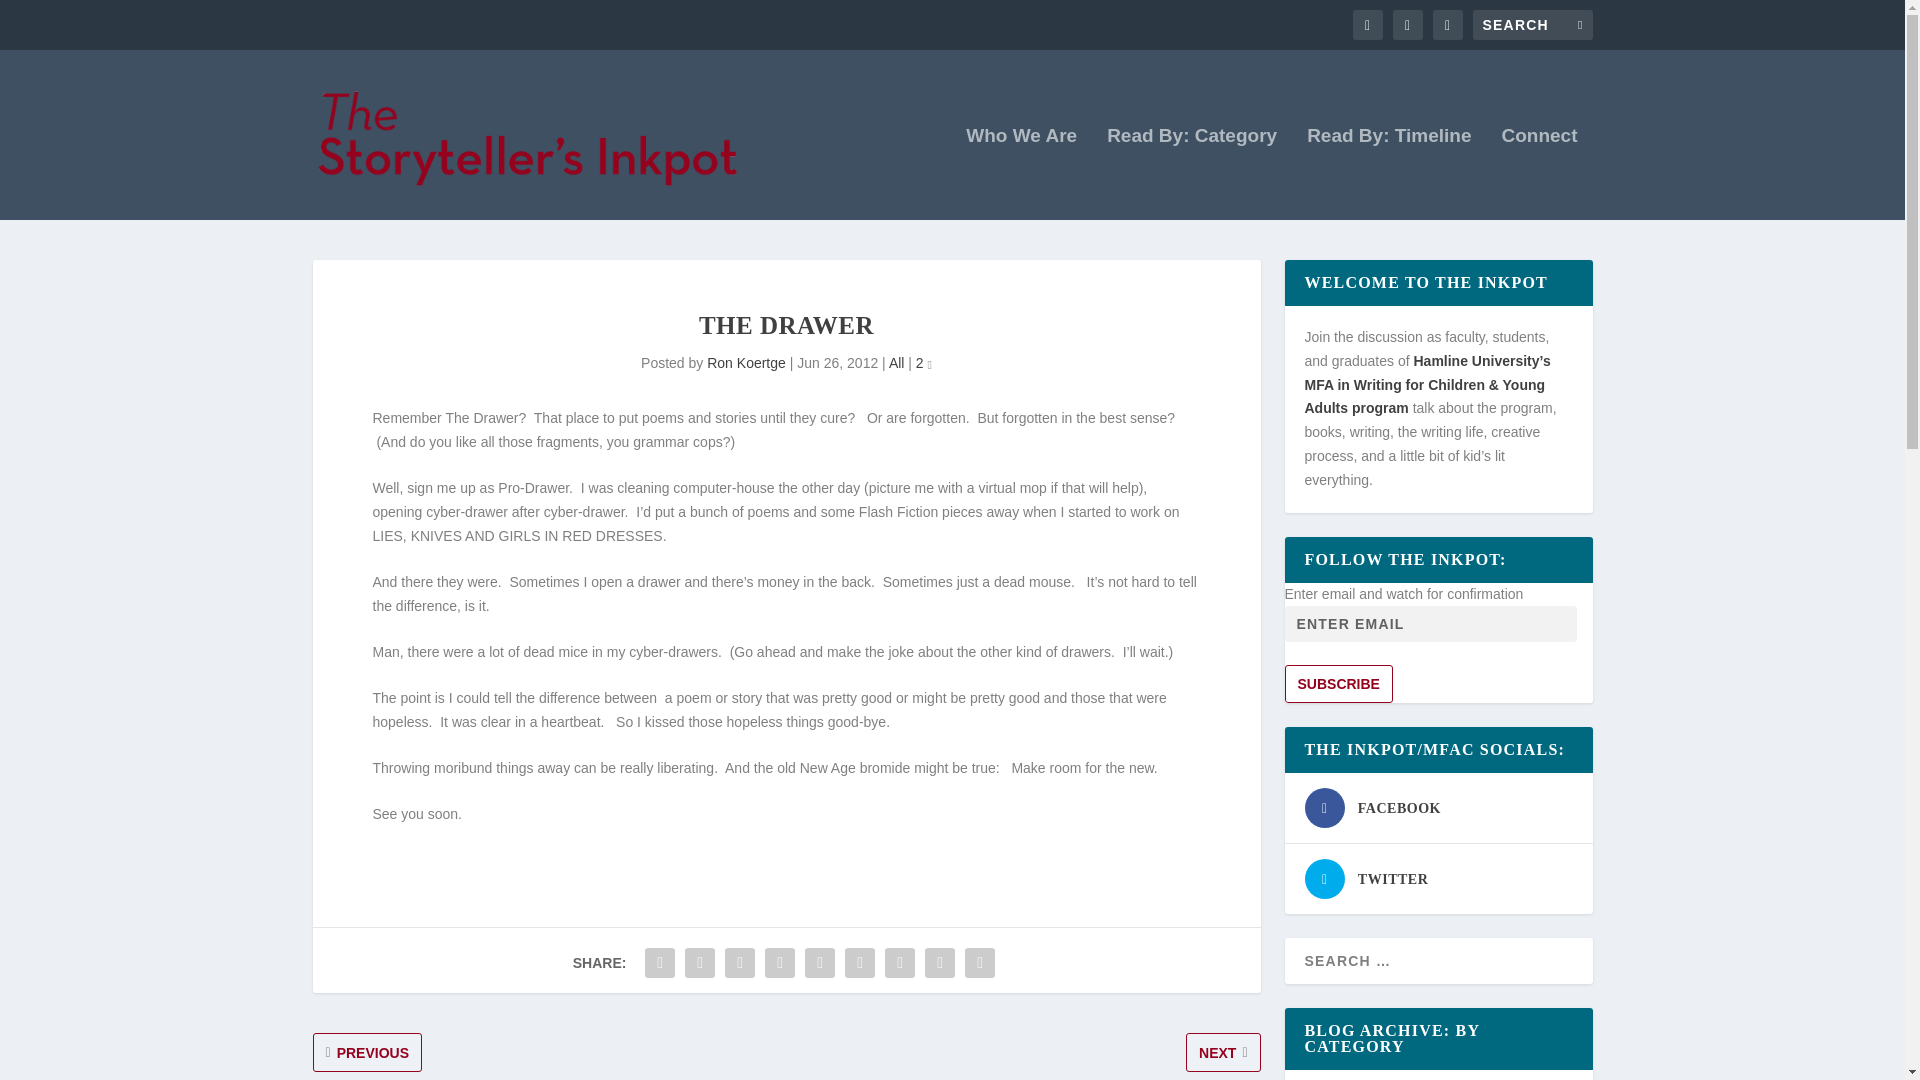 This screenshot has width=1920, height=1080. Describe the element at coordinates (1021, 174) in the screenshot. I see `Who We Are` at that location.